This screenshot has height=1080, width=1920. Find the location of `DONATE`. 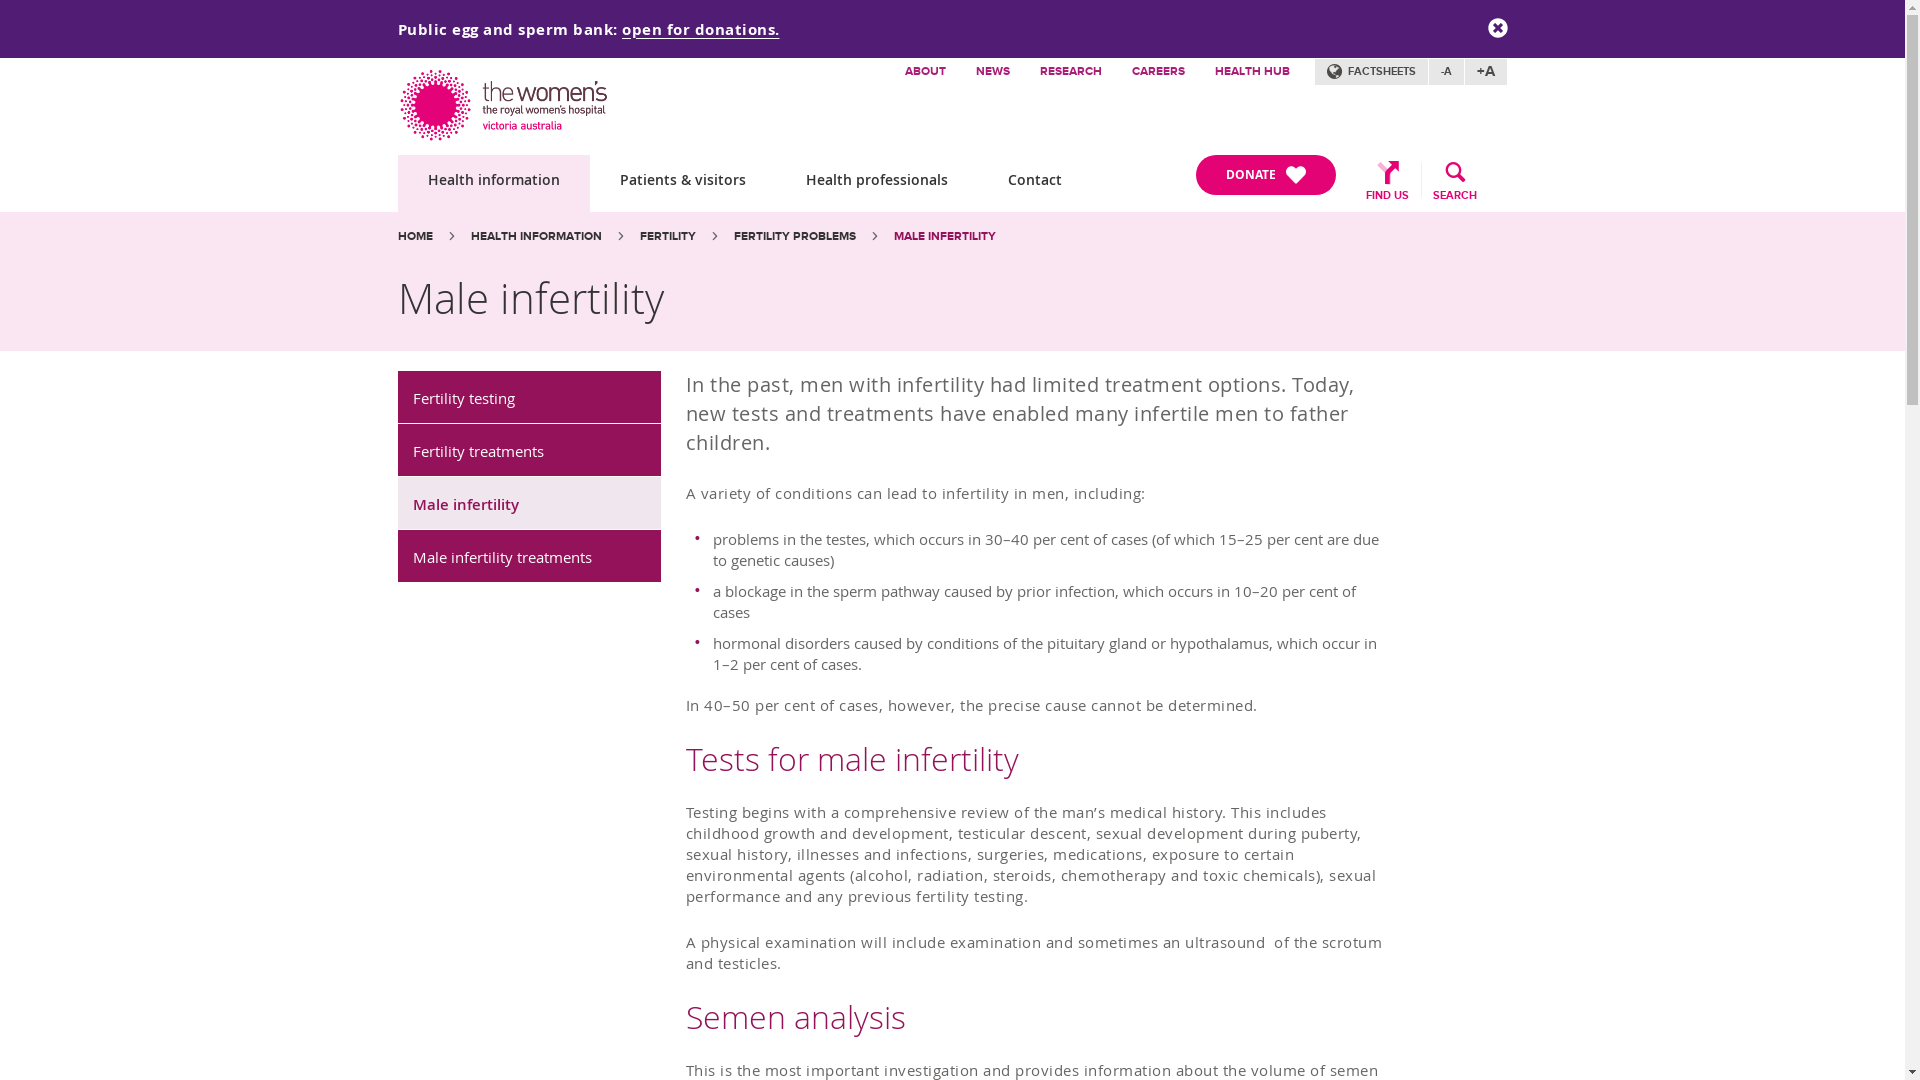

DONATE is located at coordinates (1266, 175).